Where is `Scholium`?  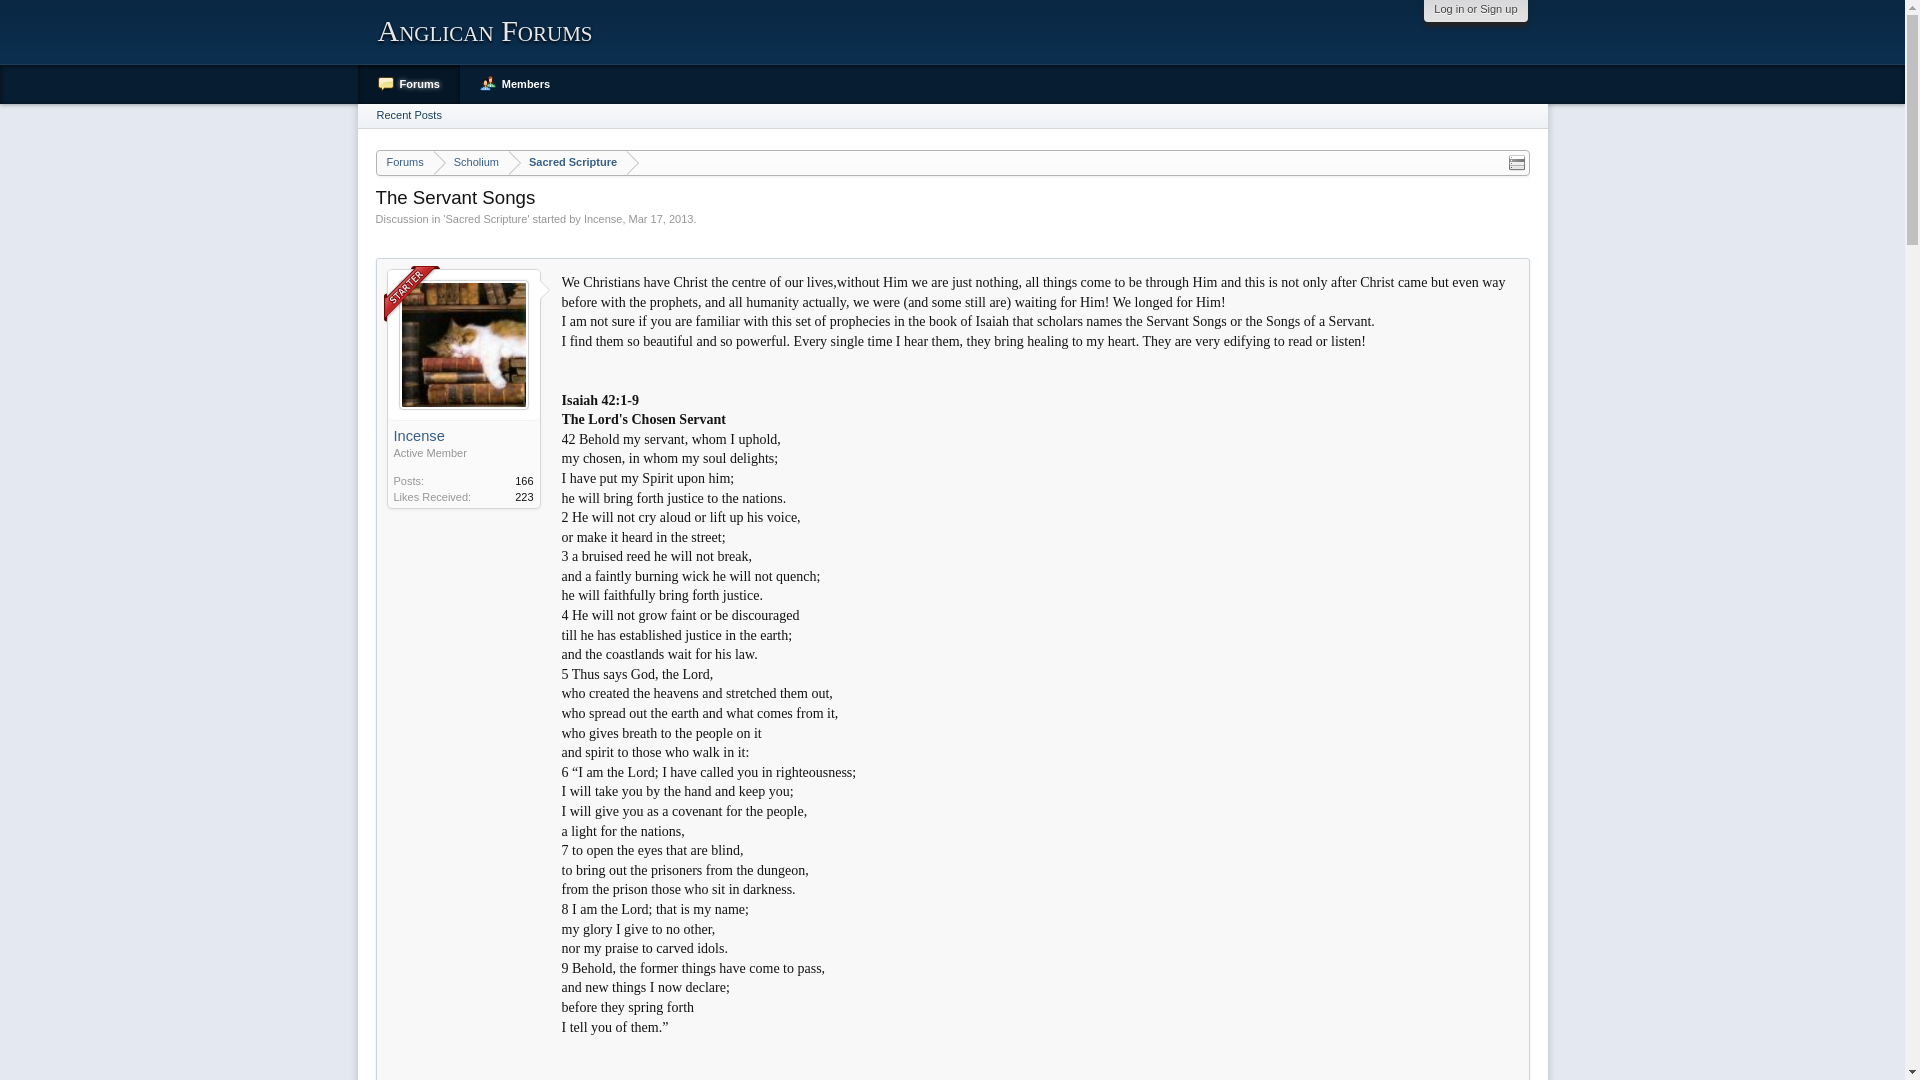
Scholium is located at coordinates (470, 164).